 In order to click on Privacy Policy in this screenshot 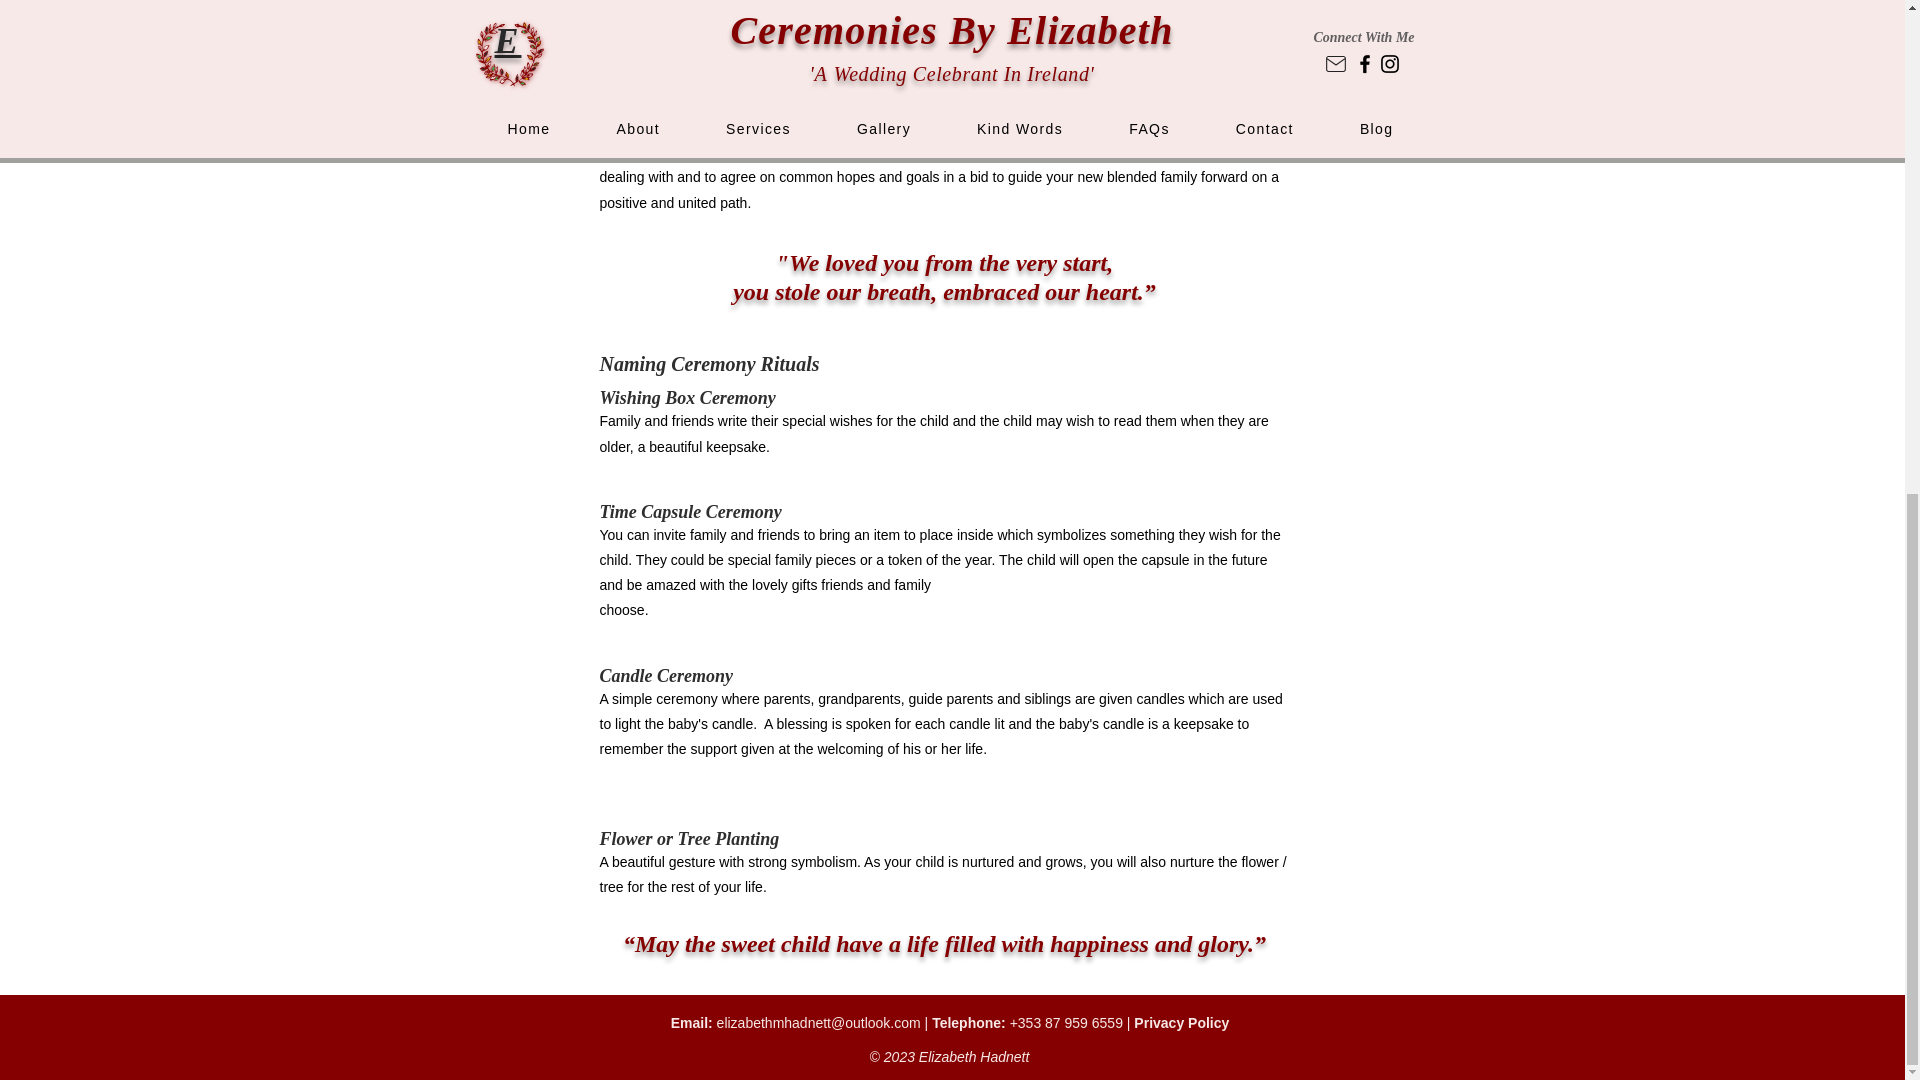, I will do `click(1181, 1023)`.